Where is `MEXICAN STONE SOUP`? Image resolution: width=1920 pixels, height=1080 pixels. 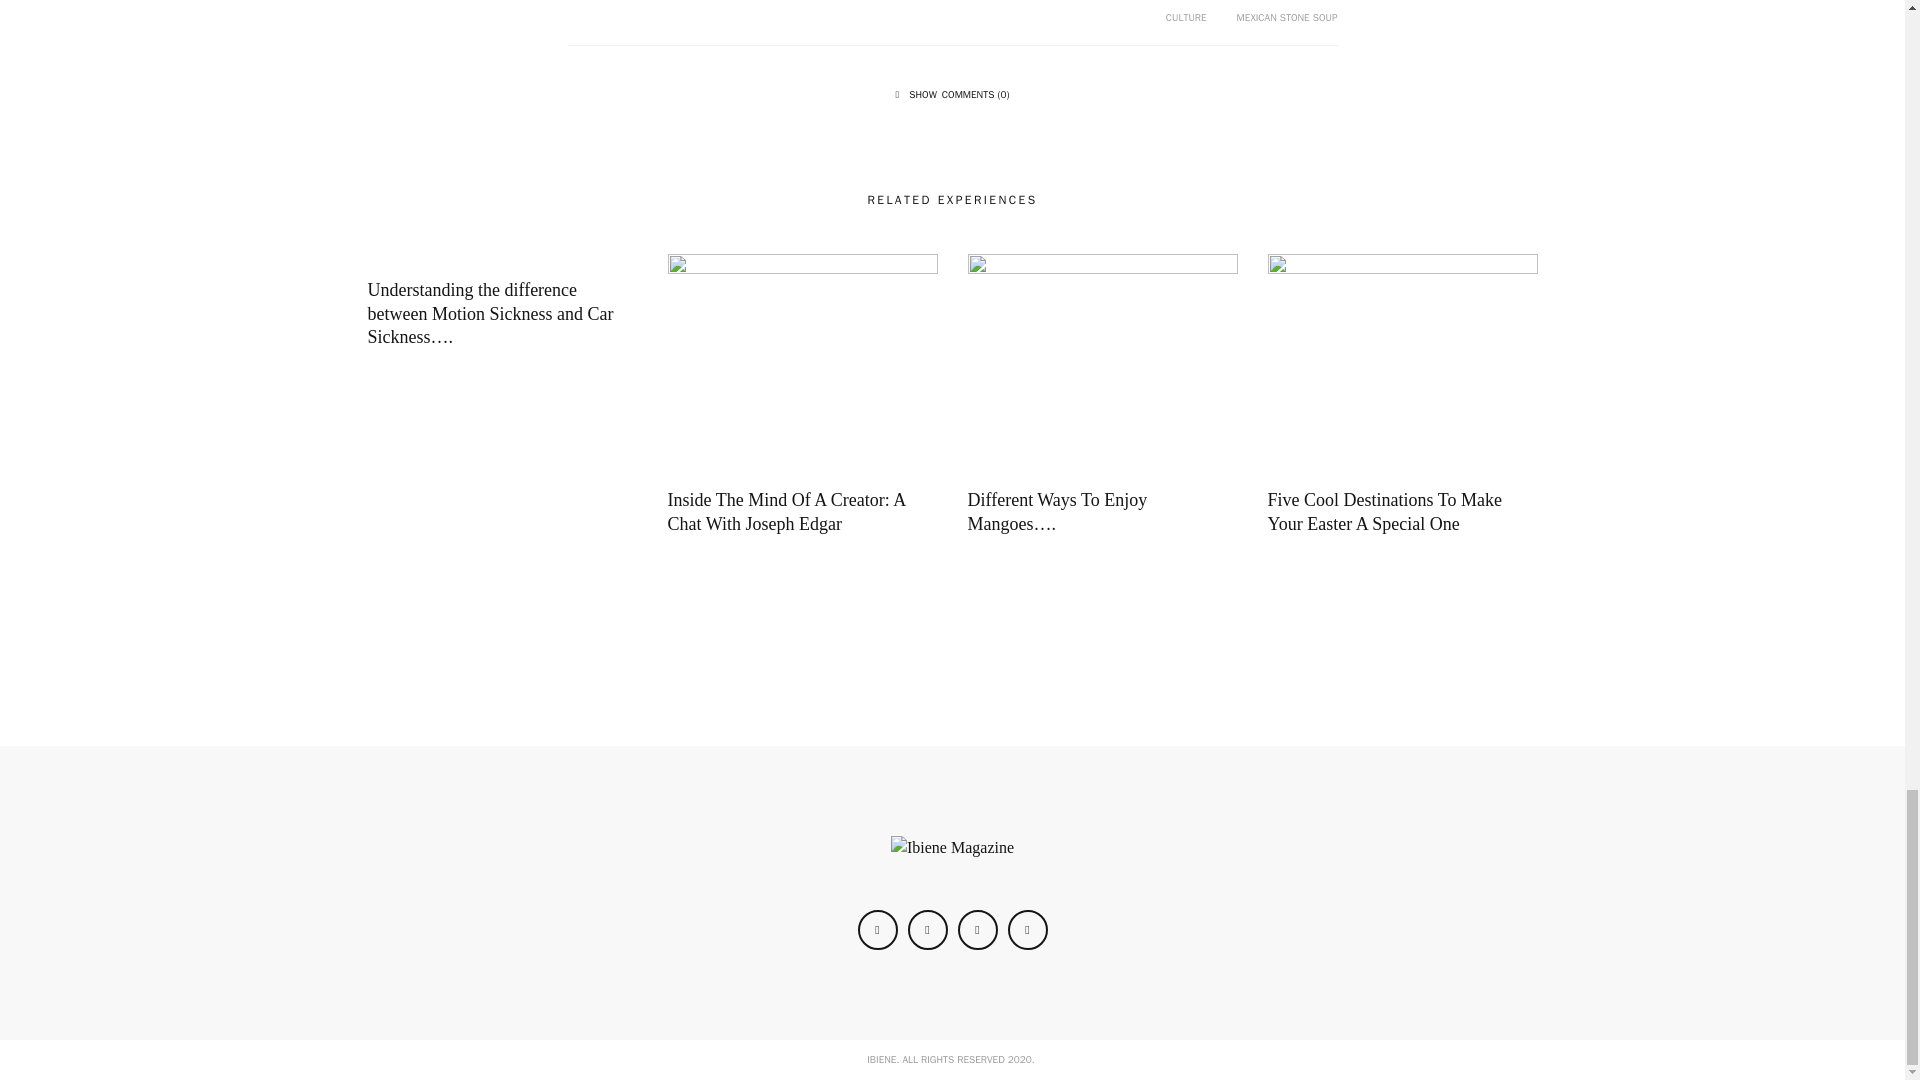 MEXICAN STONE SOUP is located at coordinates (1287, 16).